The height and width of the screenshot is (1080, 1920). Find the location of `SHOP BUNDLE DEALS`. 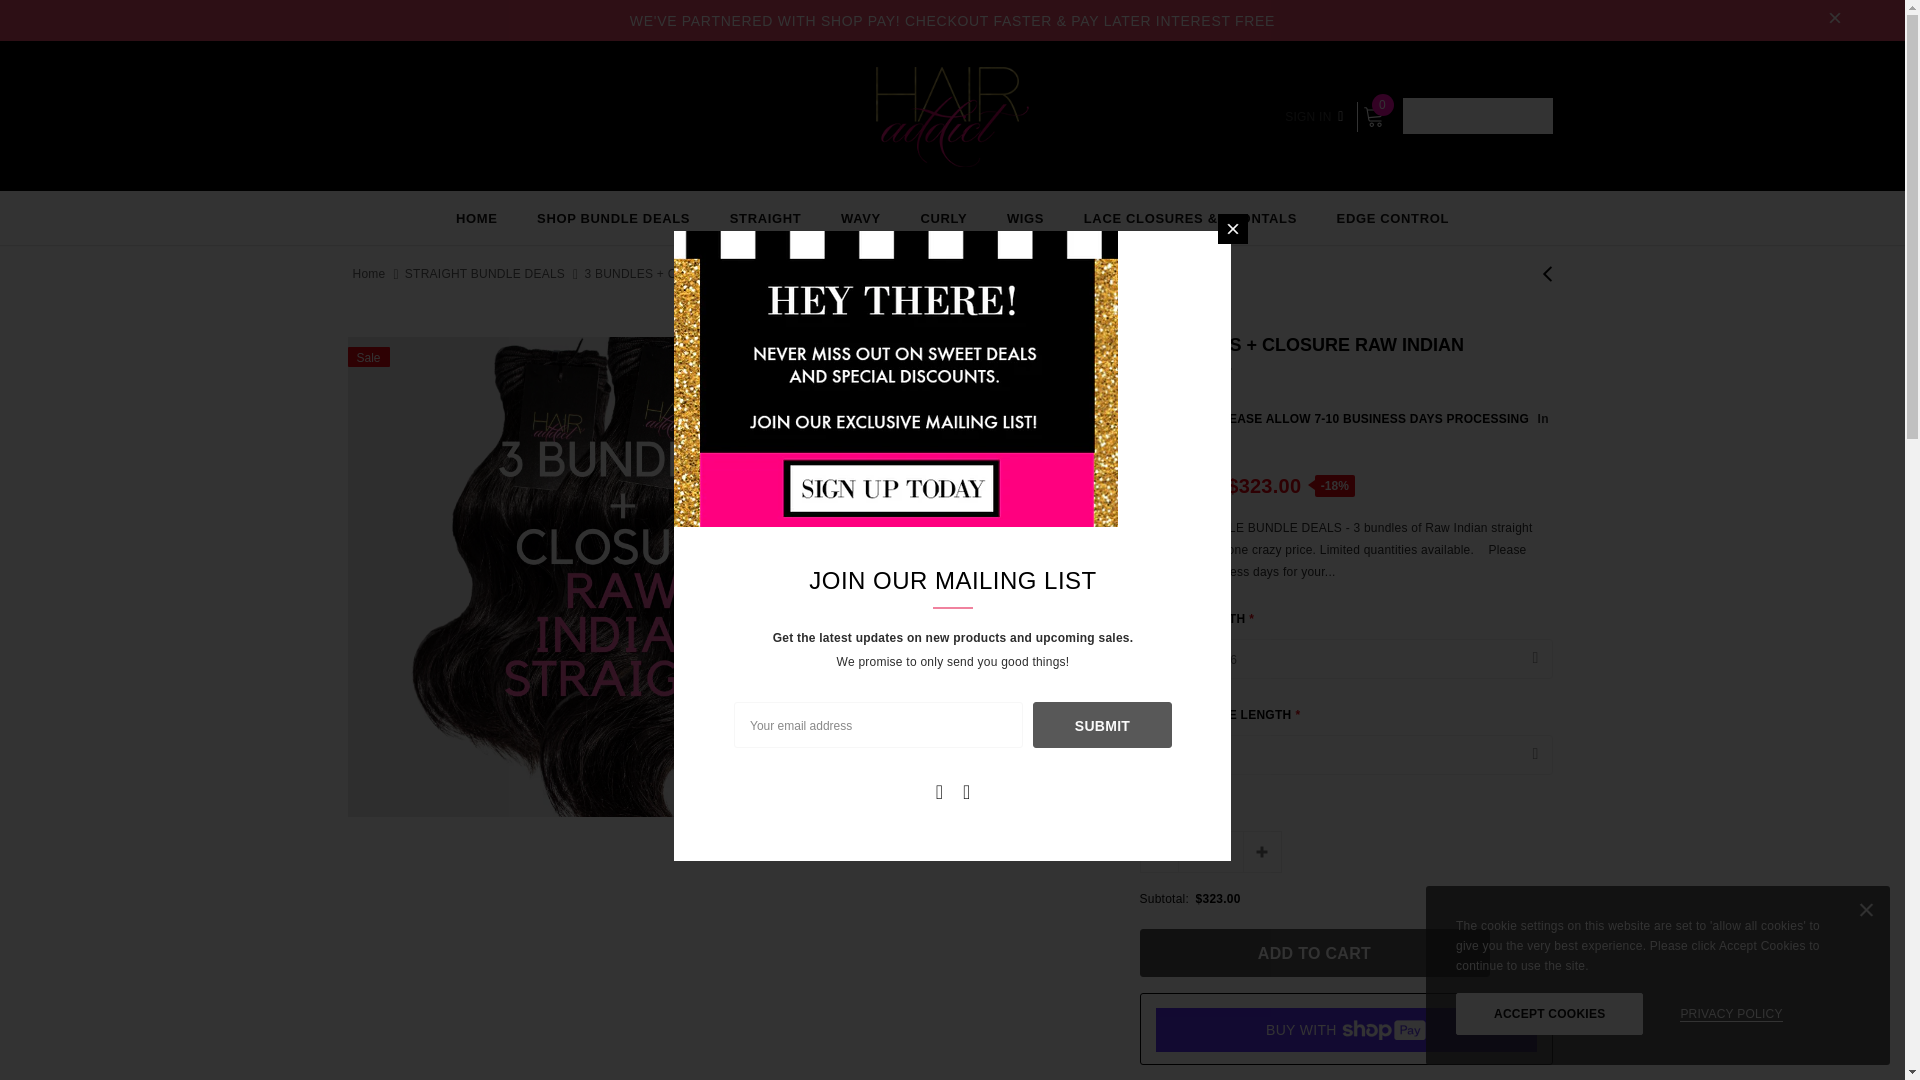

SHOP BUNDLE DEALS is located at coordinates (613, 218).